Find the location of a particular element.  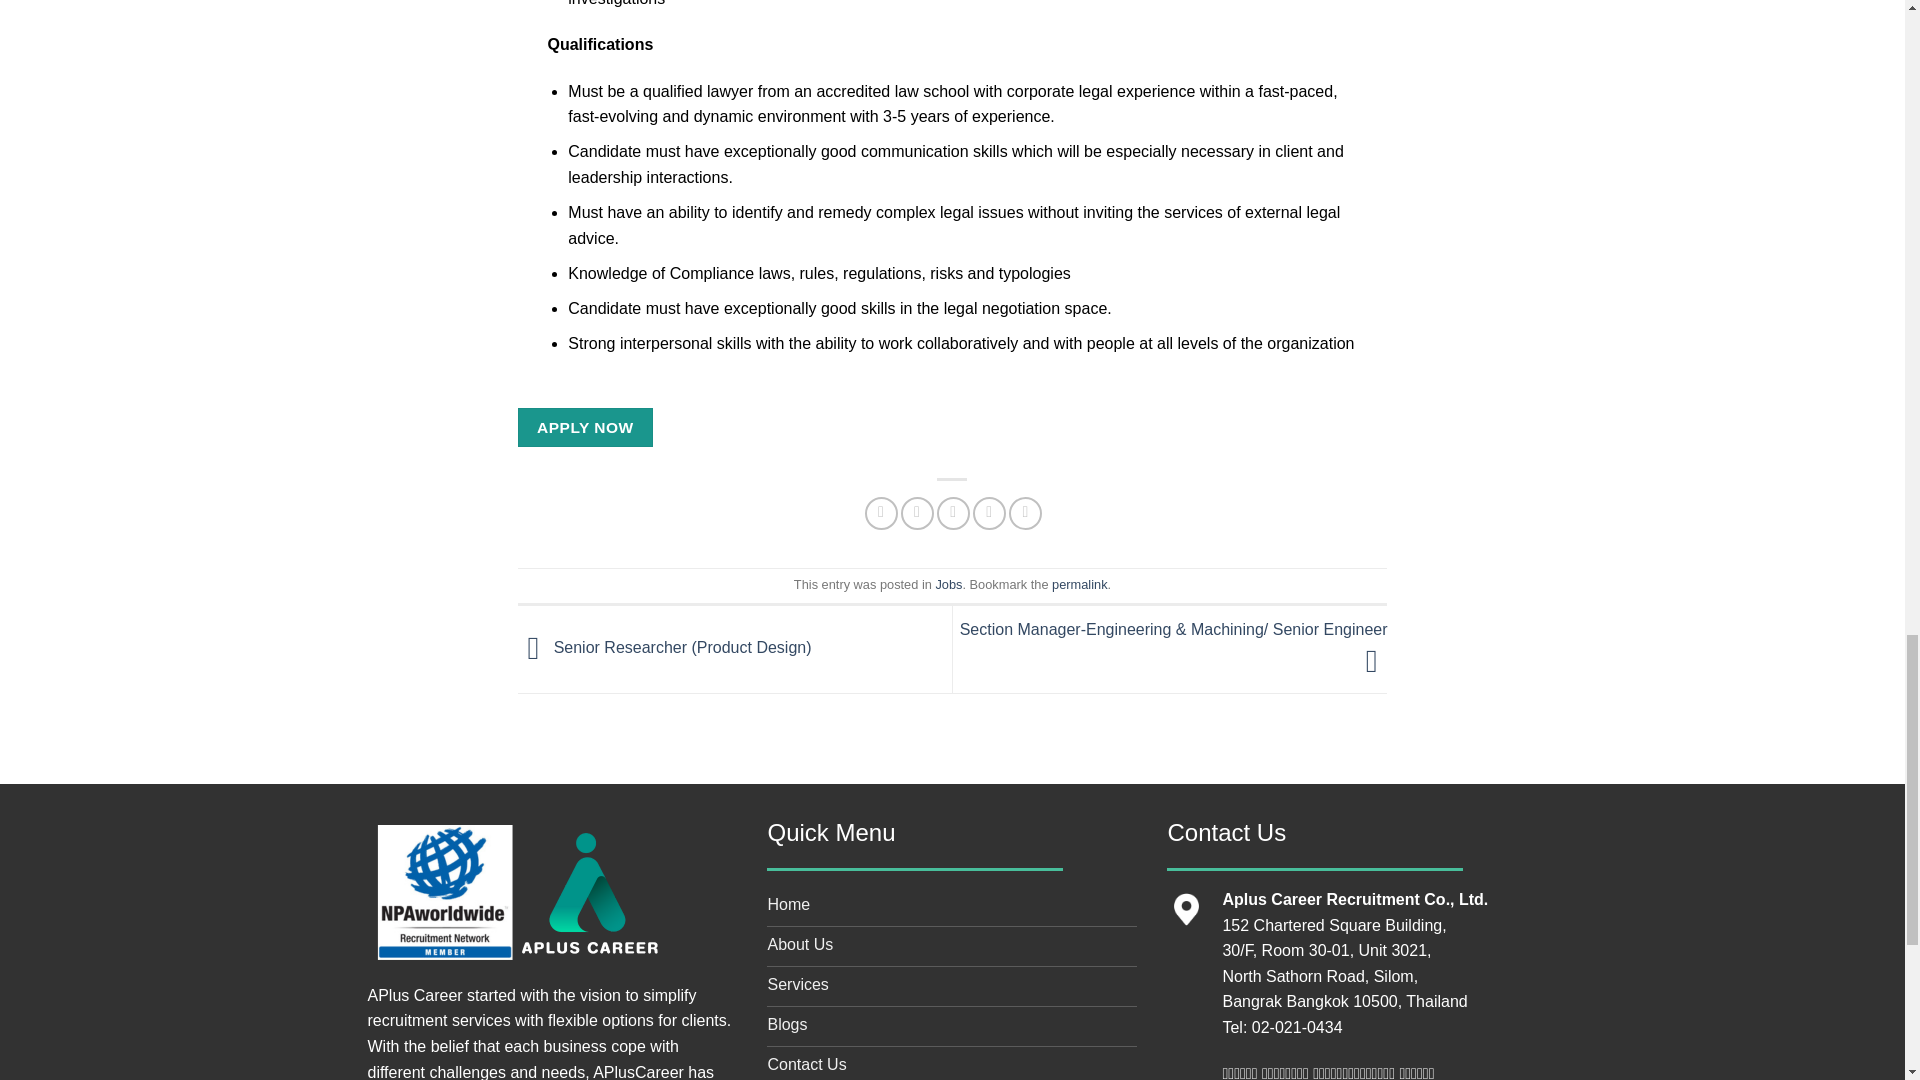

About Us is located at coordinates (951, 946).